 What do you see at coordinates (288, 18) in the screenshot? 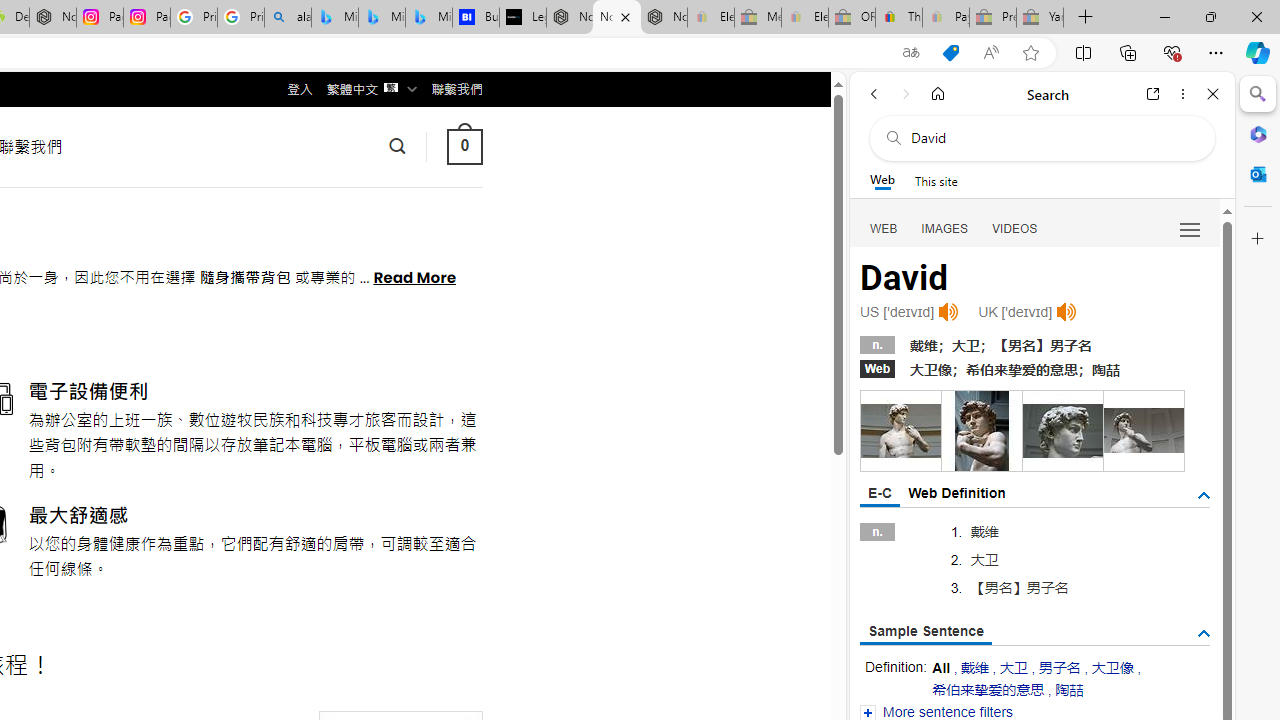
I see `alabama high school quarterback dies - Search` at bounding box center [288, 18].